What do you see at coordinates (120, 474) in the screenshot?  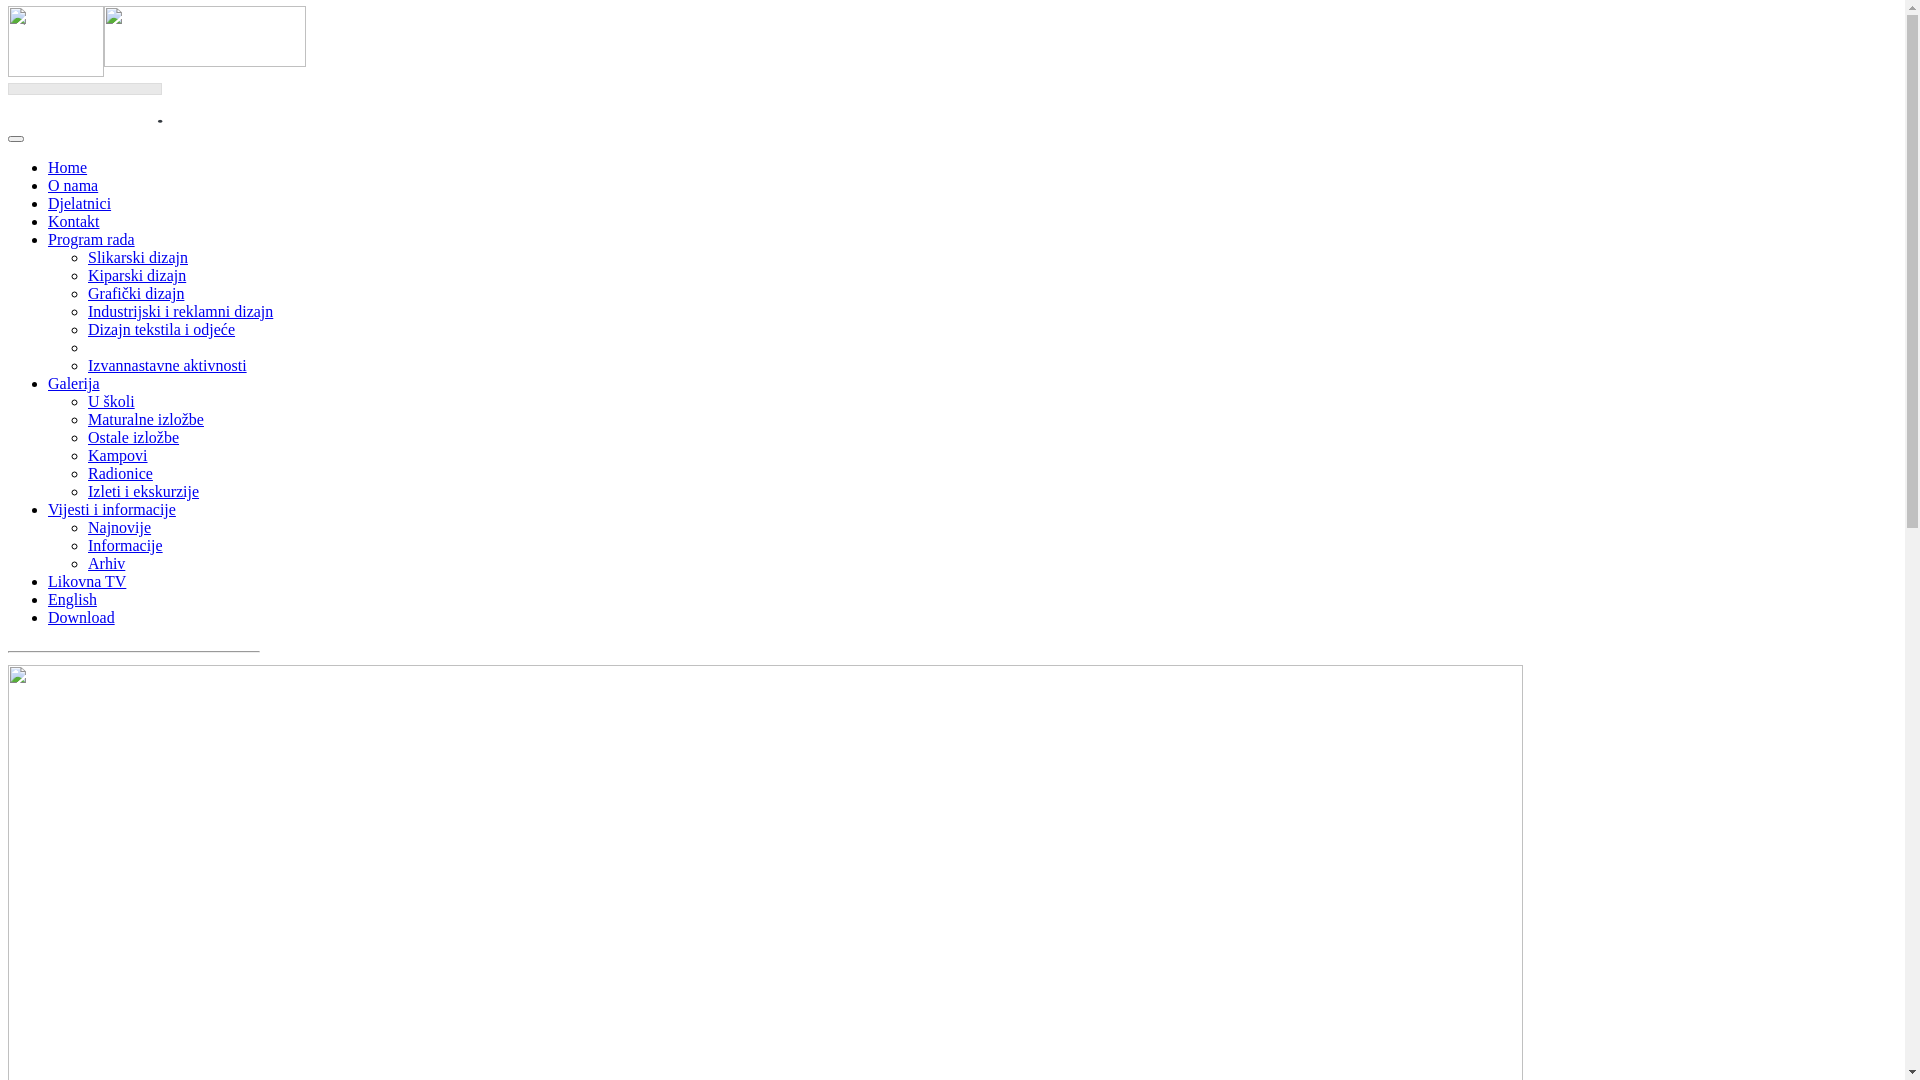 I see `Radionice` at bounding box center [120, 474].